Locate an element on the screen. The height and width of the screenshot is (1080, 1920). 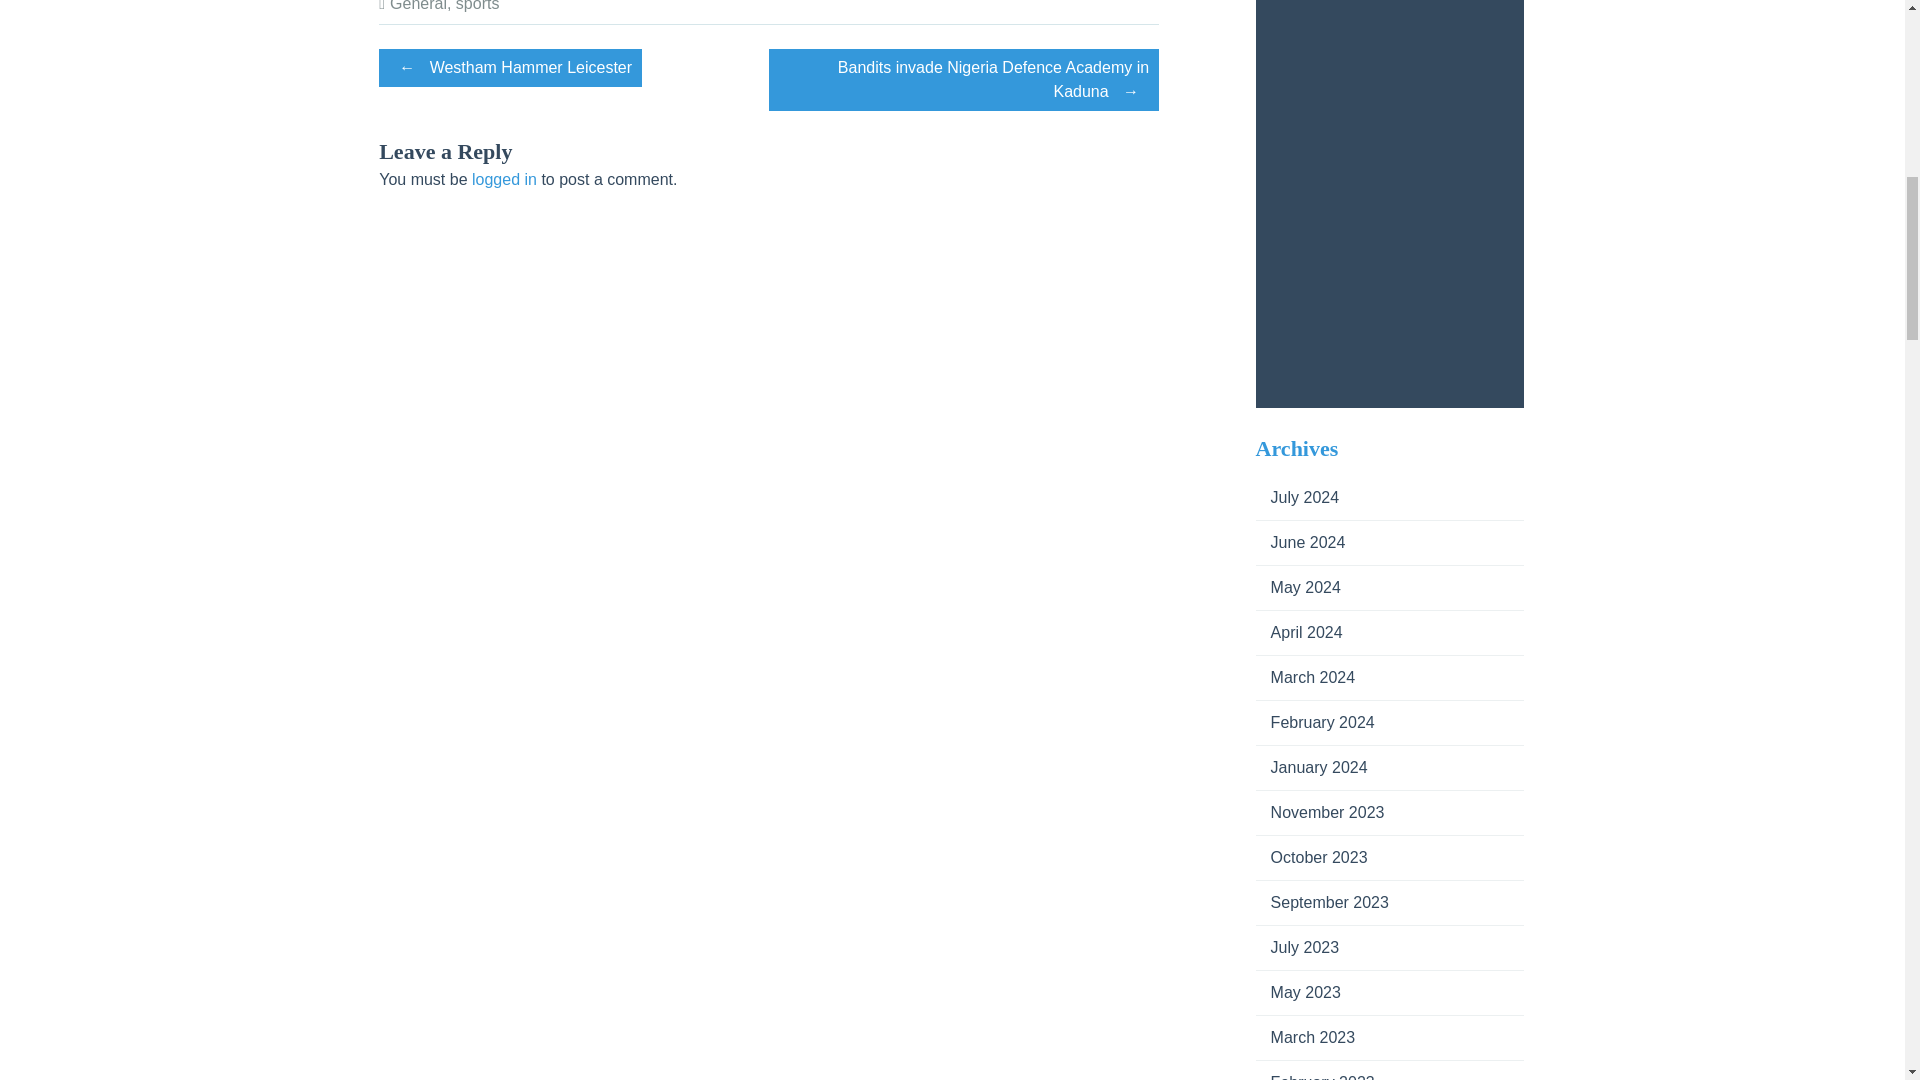
September 2023 is located at coordinates (1322, 902).